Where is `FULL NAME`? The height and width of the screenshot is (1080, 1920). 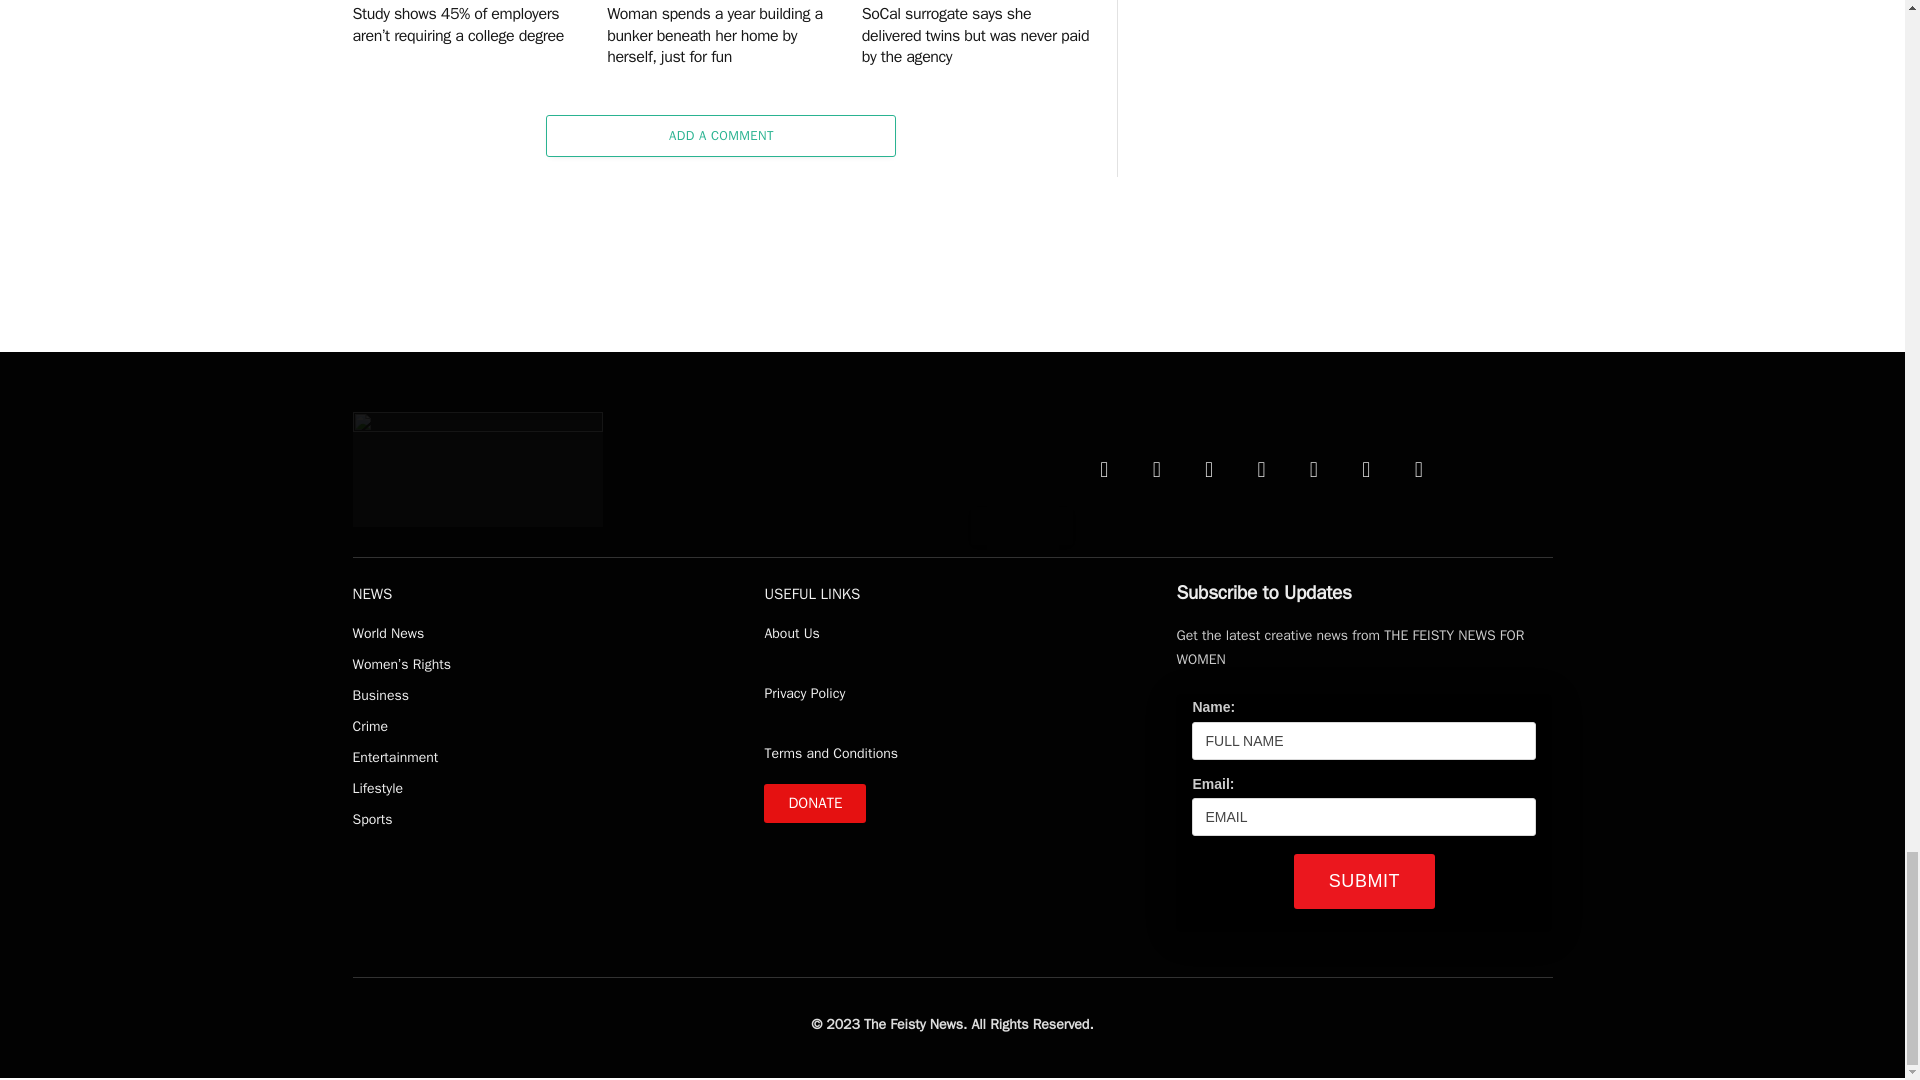
FULL NAME is located at coordinates (1364, 741).